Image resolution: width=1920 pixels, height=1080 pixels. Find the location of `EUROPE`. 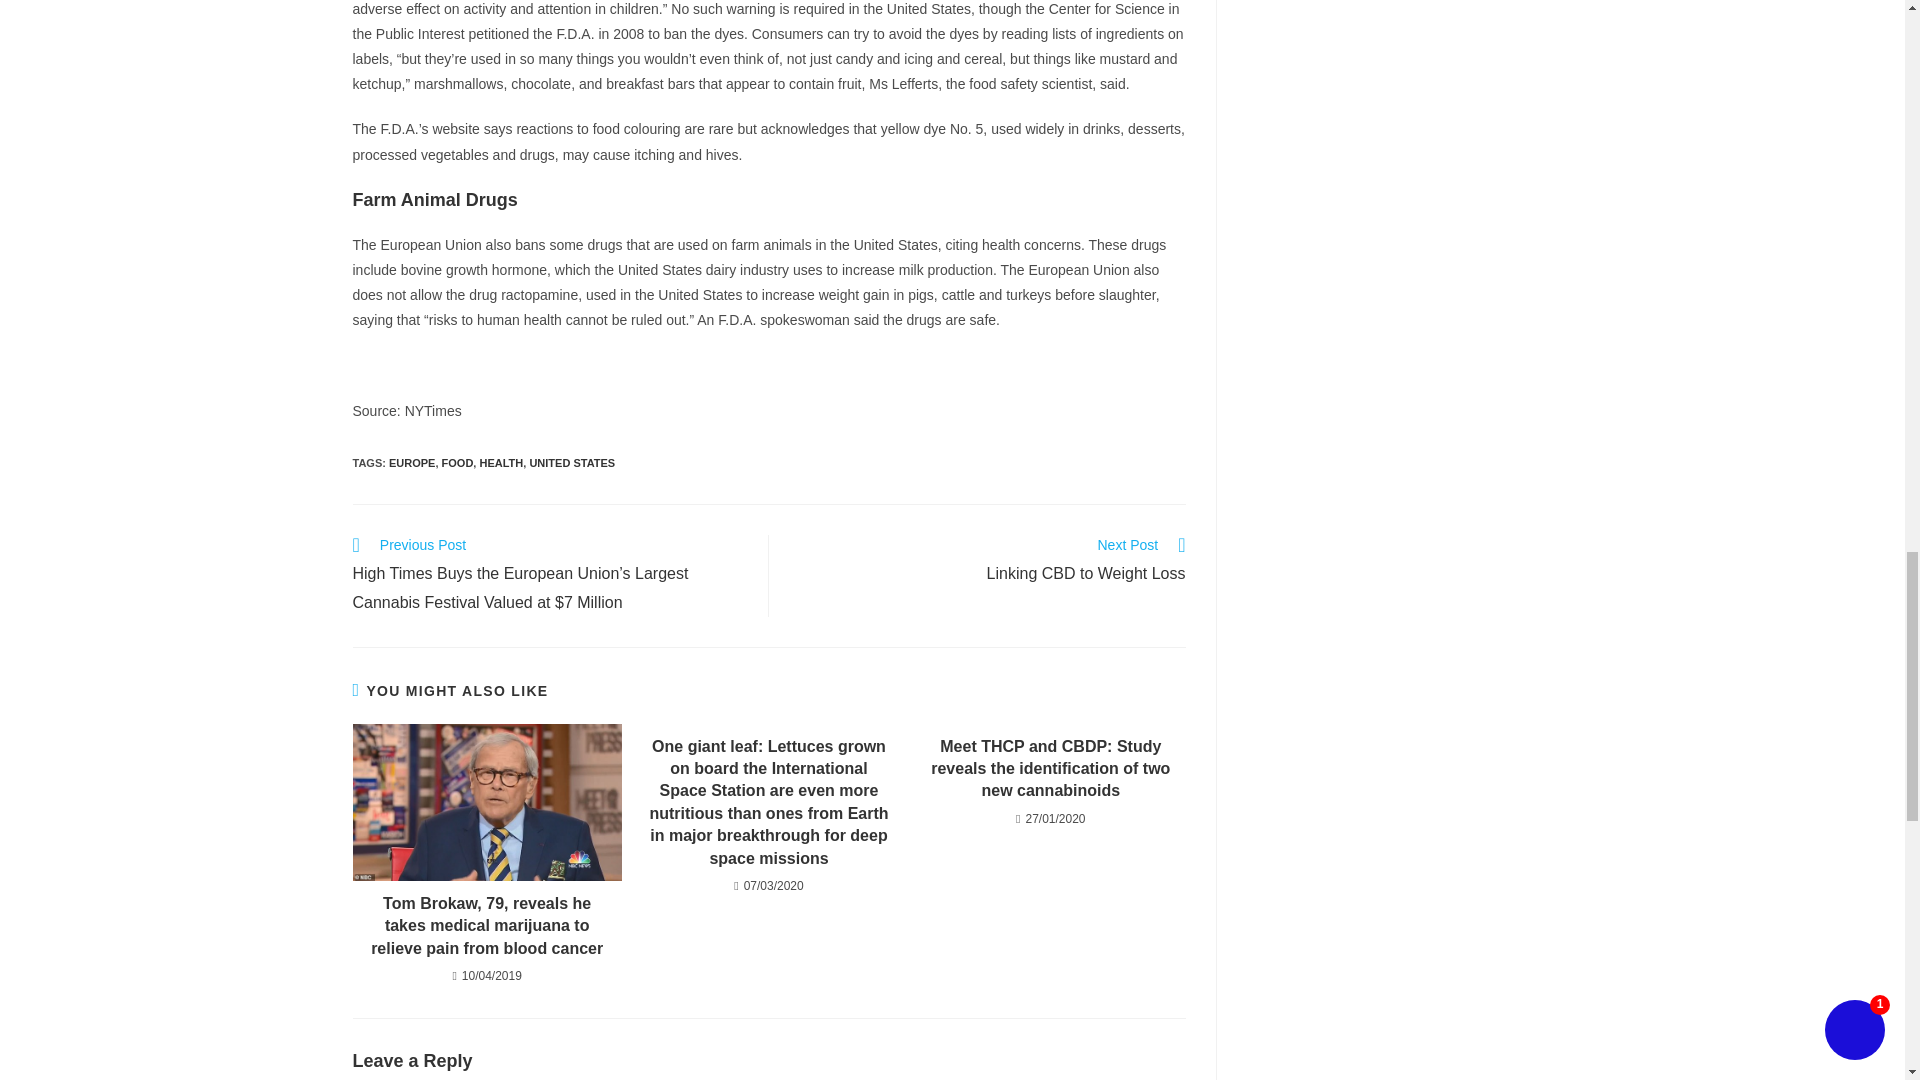

EUROPE is located at coordinates (412, 462).